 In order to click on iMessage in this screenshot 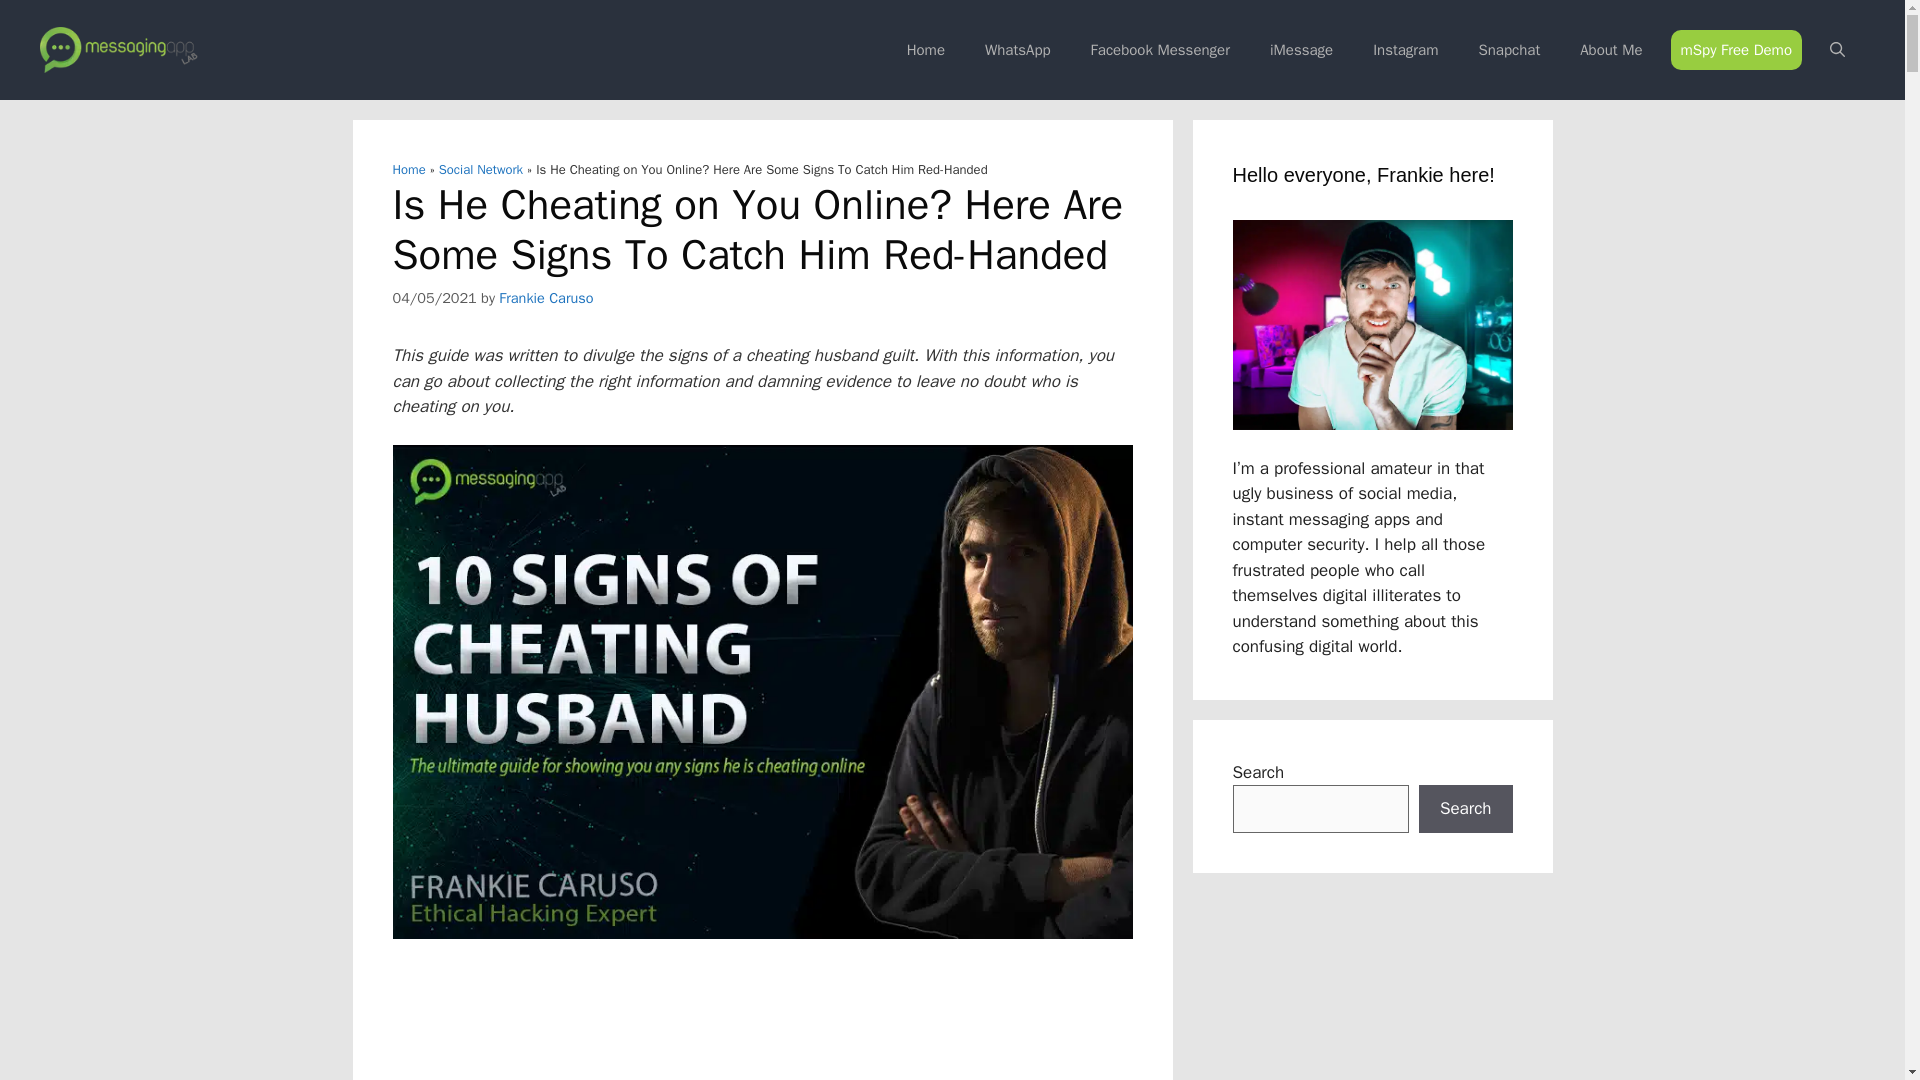, I will do `click(1301, 50)`.